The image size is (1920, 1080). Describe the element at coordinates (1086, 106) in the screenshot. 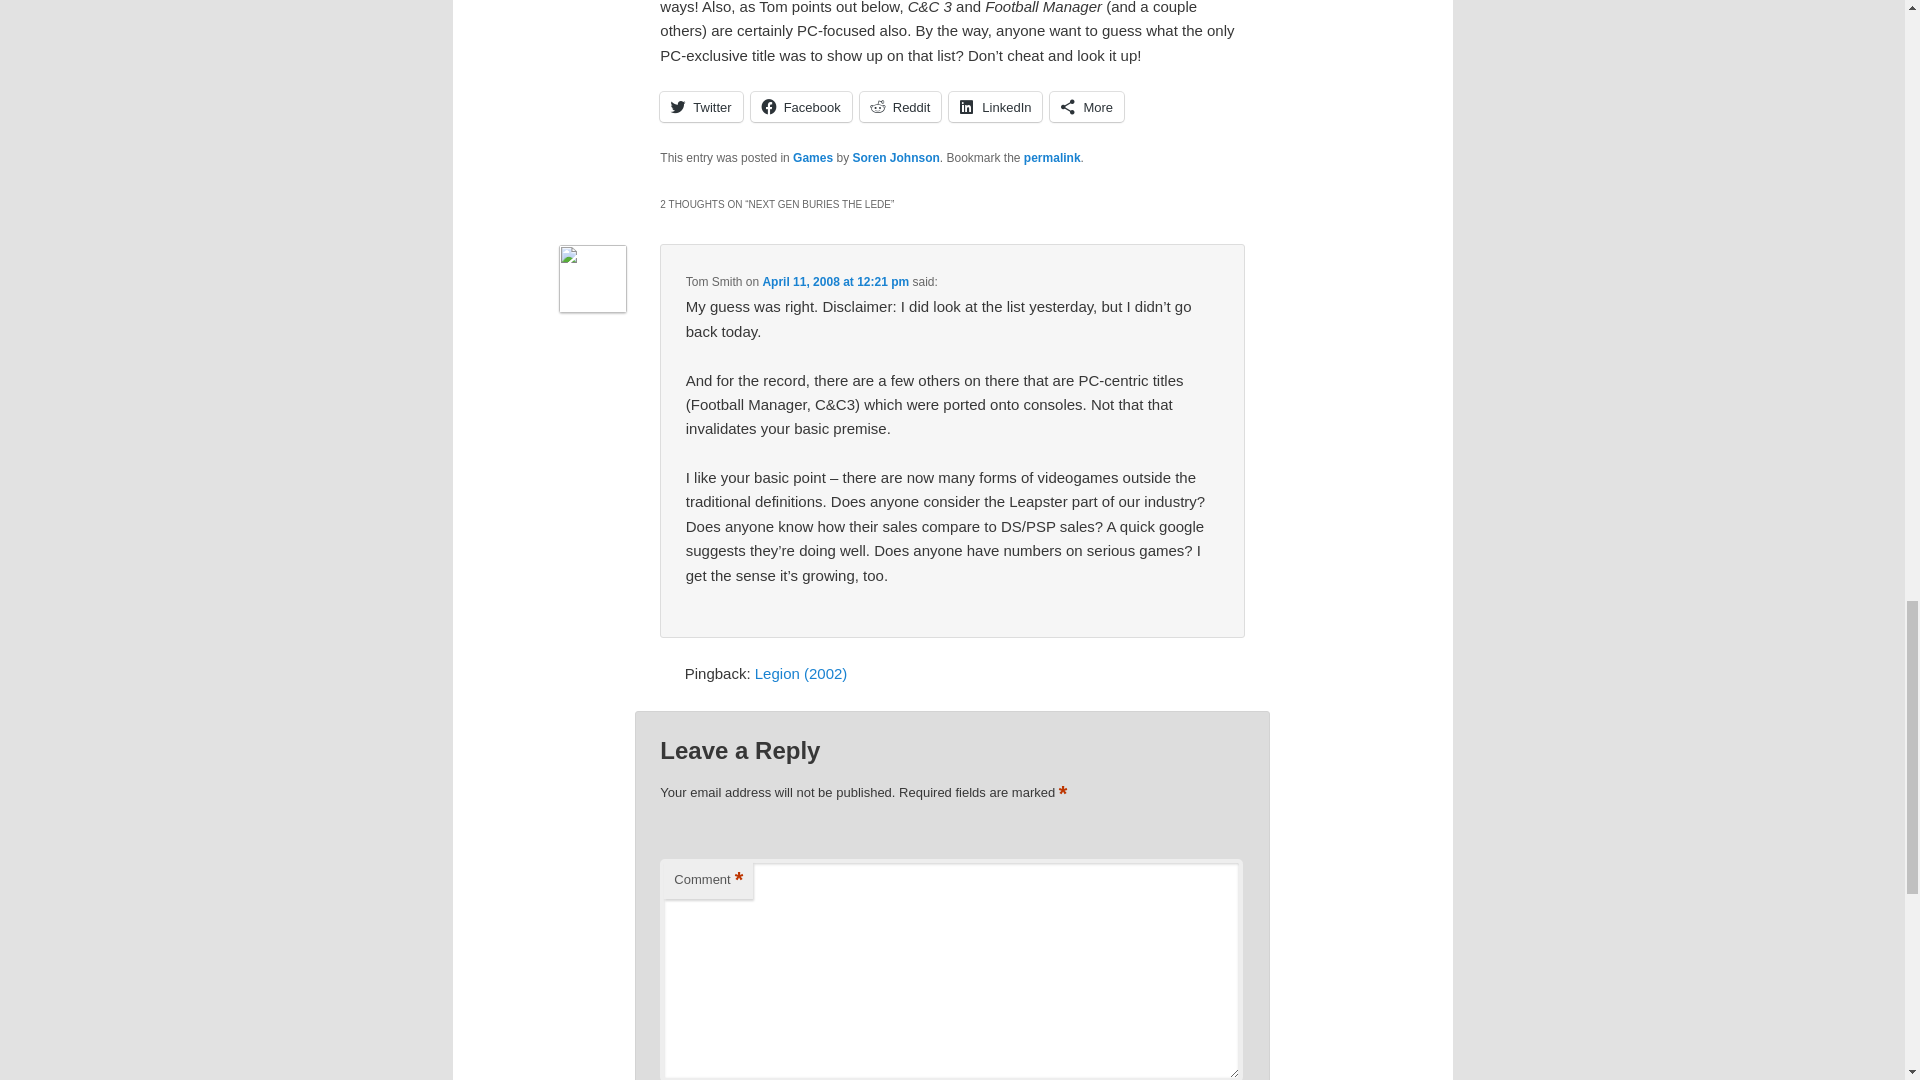

I see `More` at that location.